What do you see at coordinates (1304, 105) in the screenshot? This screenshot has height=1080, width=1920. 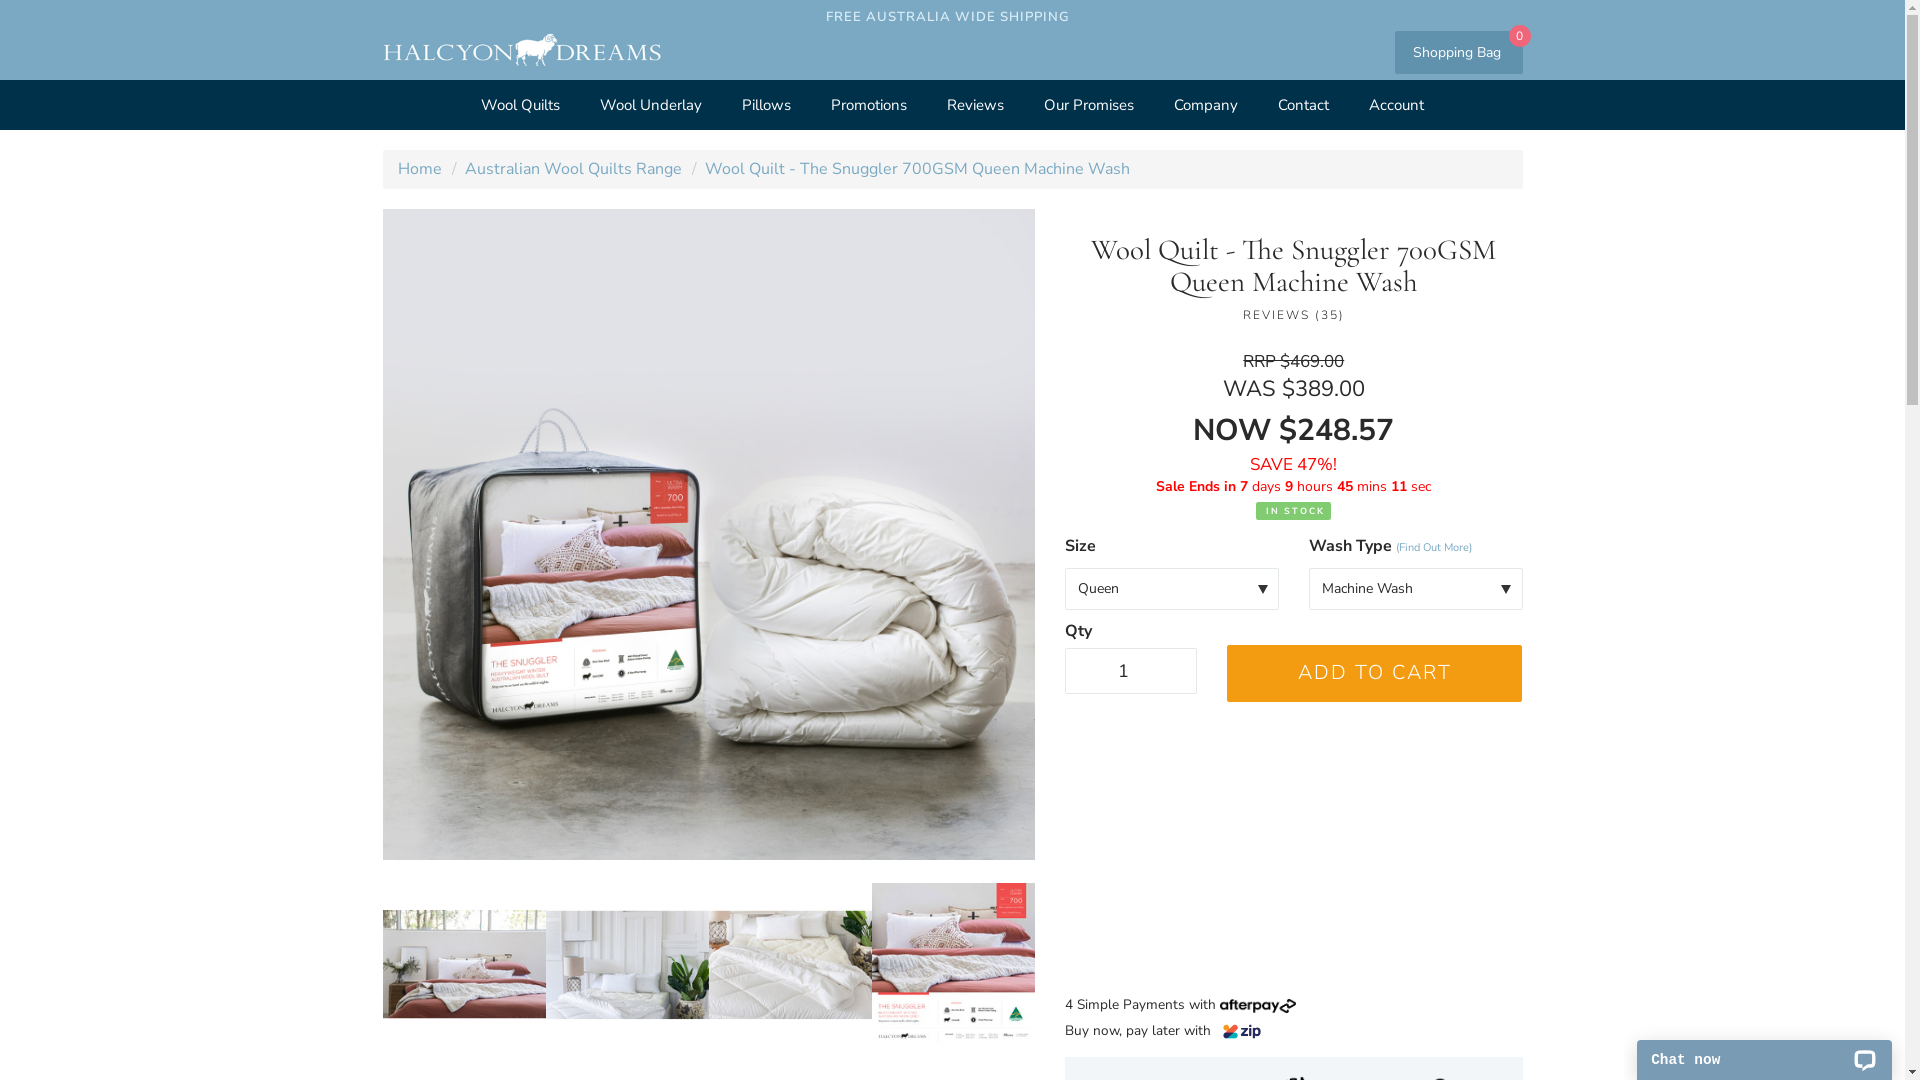 I see `Contact` at bounding box center [1304, 105].